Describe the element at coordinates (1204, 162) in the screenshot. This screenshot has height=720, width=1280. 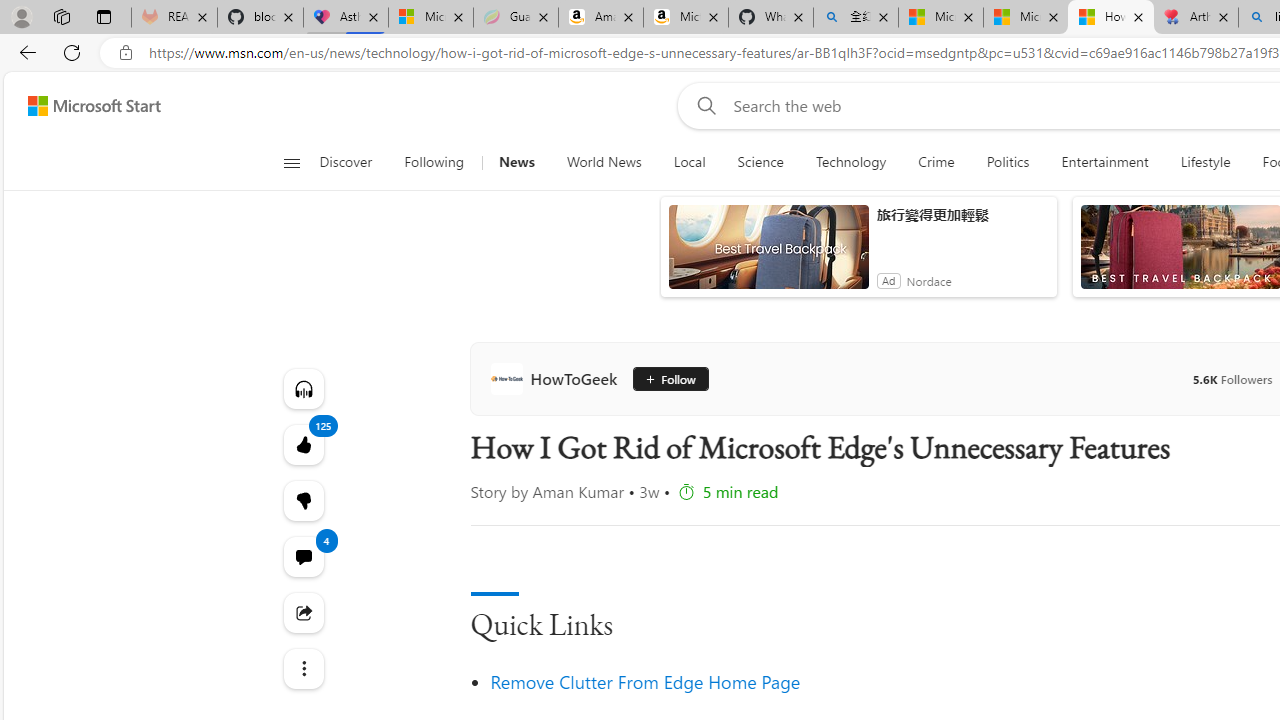
I see `Lifestyle` at that location.